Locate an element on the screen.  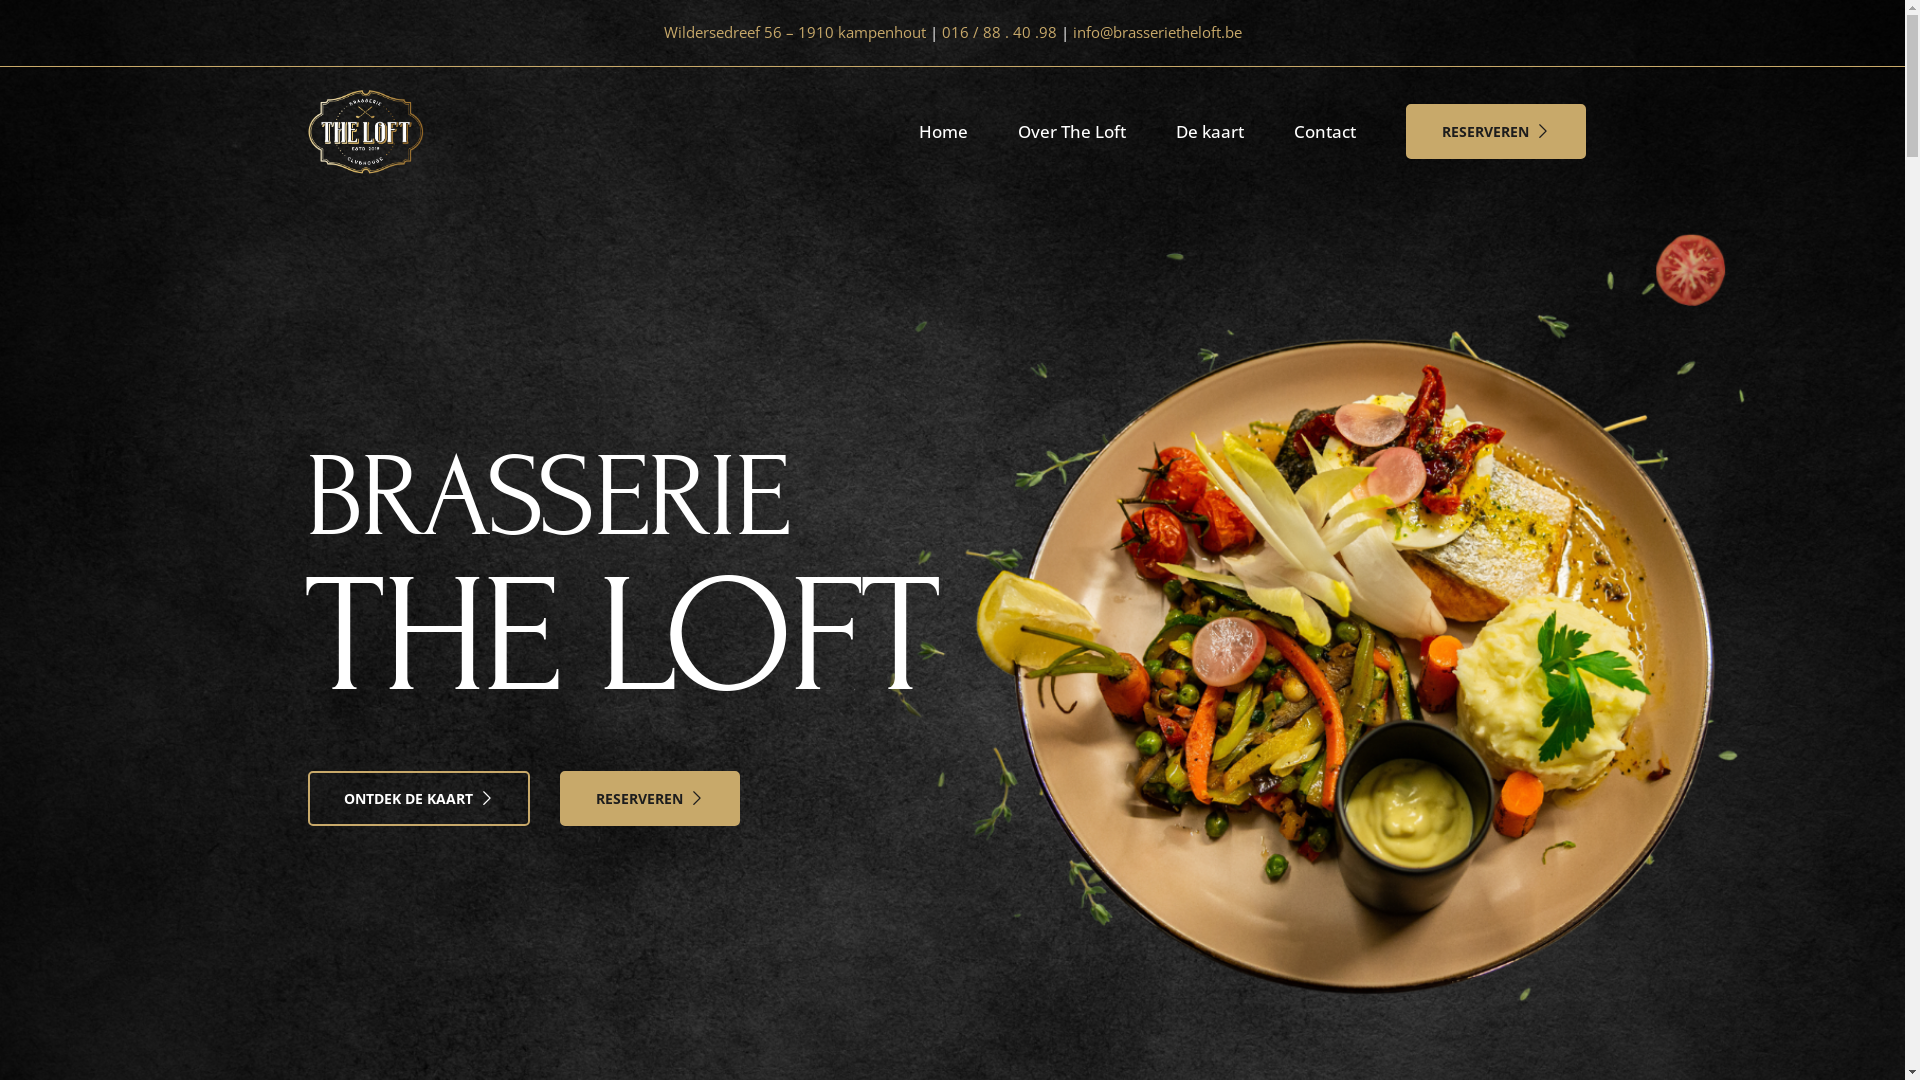
ONTDEK DE KAART is located at coordinates (419, 798).